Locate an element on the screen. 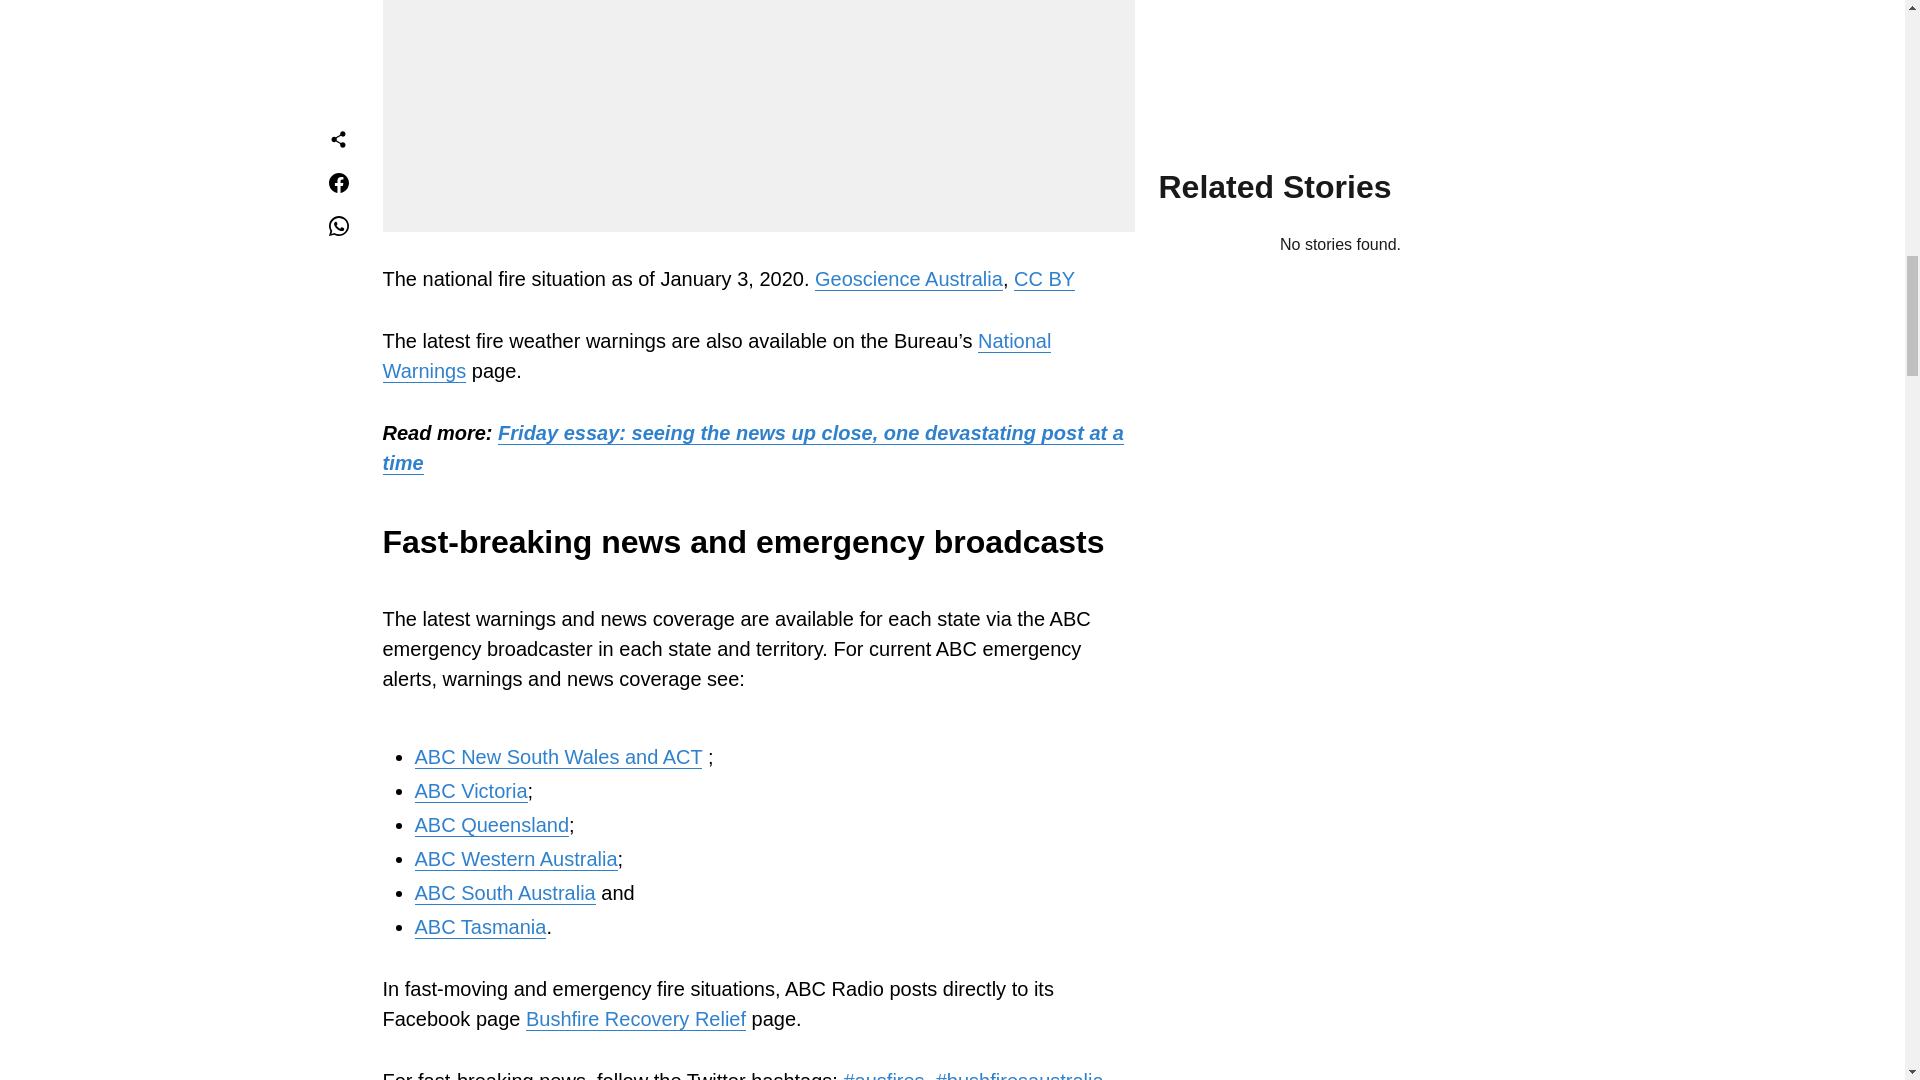 The height and width of the screenshot is (1080, 1920). ABC Victoria is located at coordinates (470, 791).